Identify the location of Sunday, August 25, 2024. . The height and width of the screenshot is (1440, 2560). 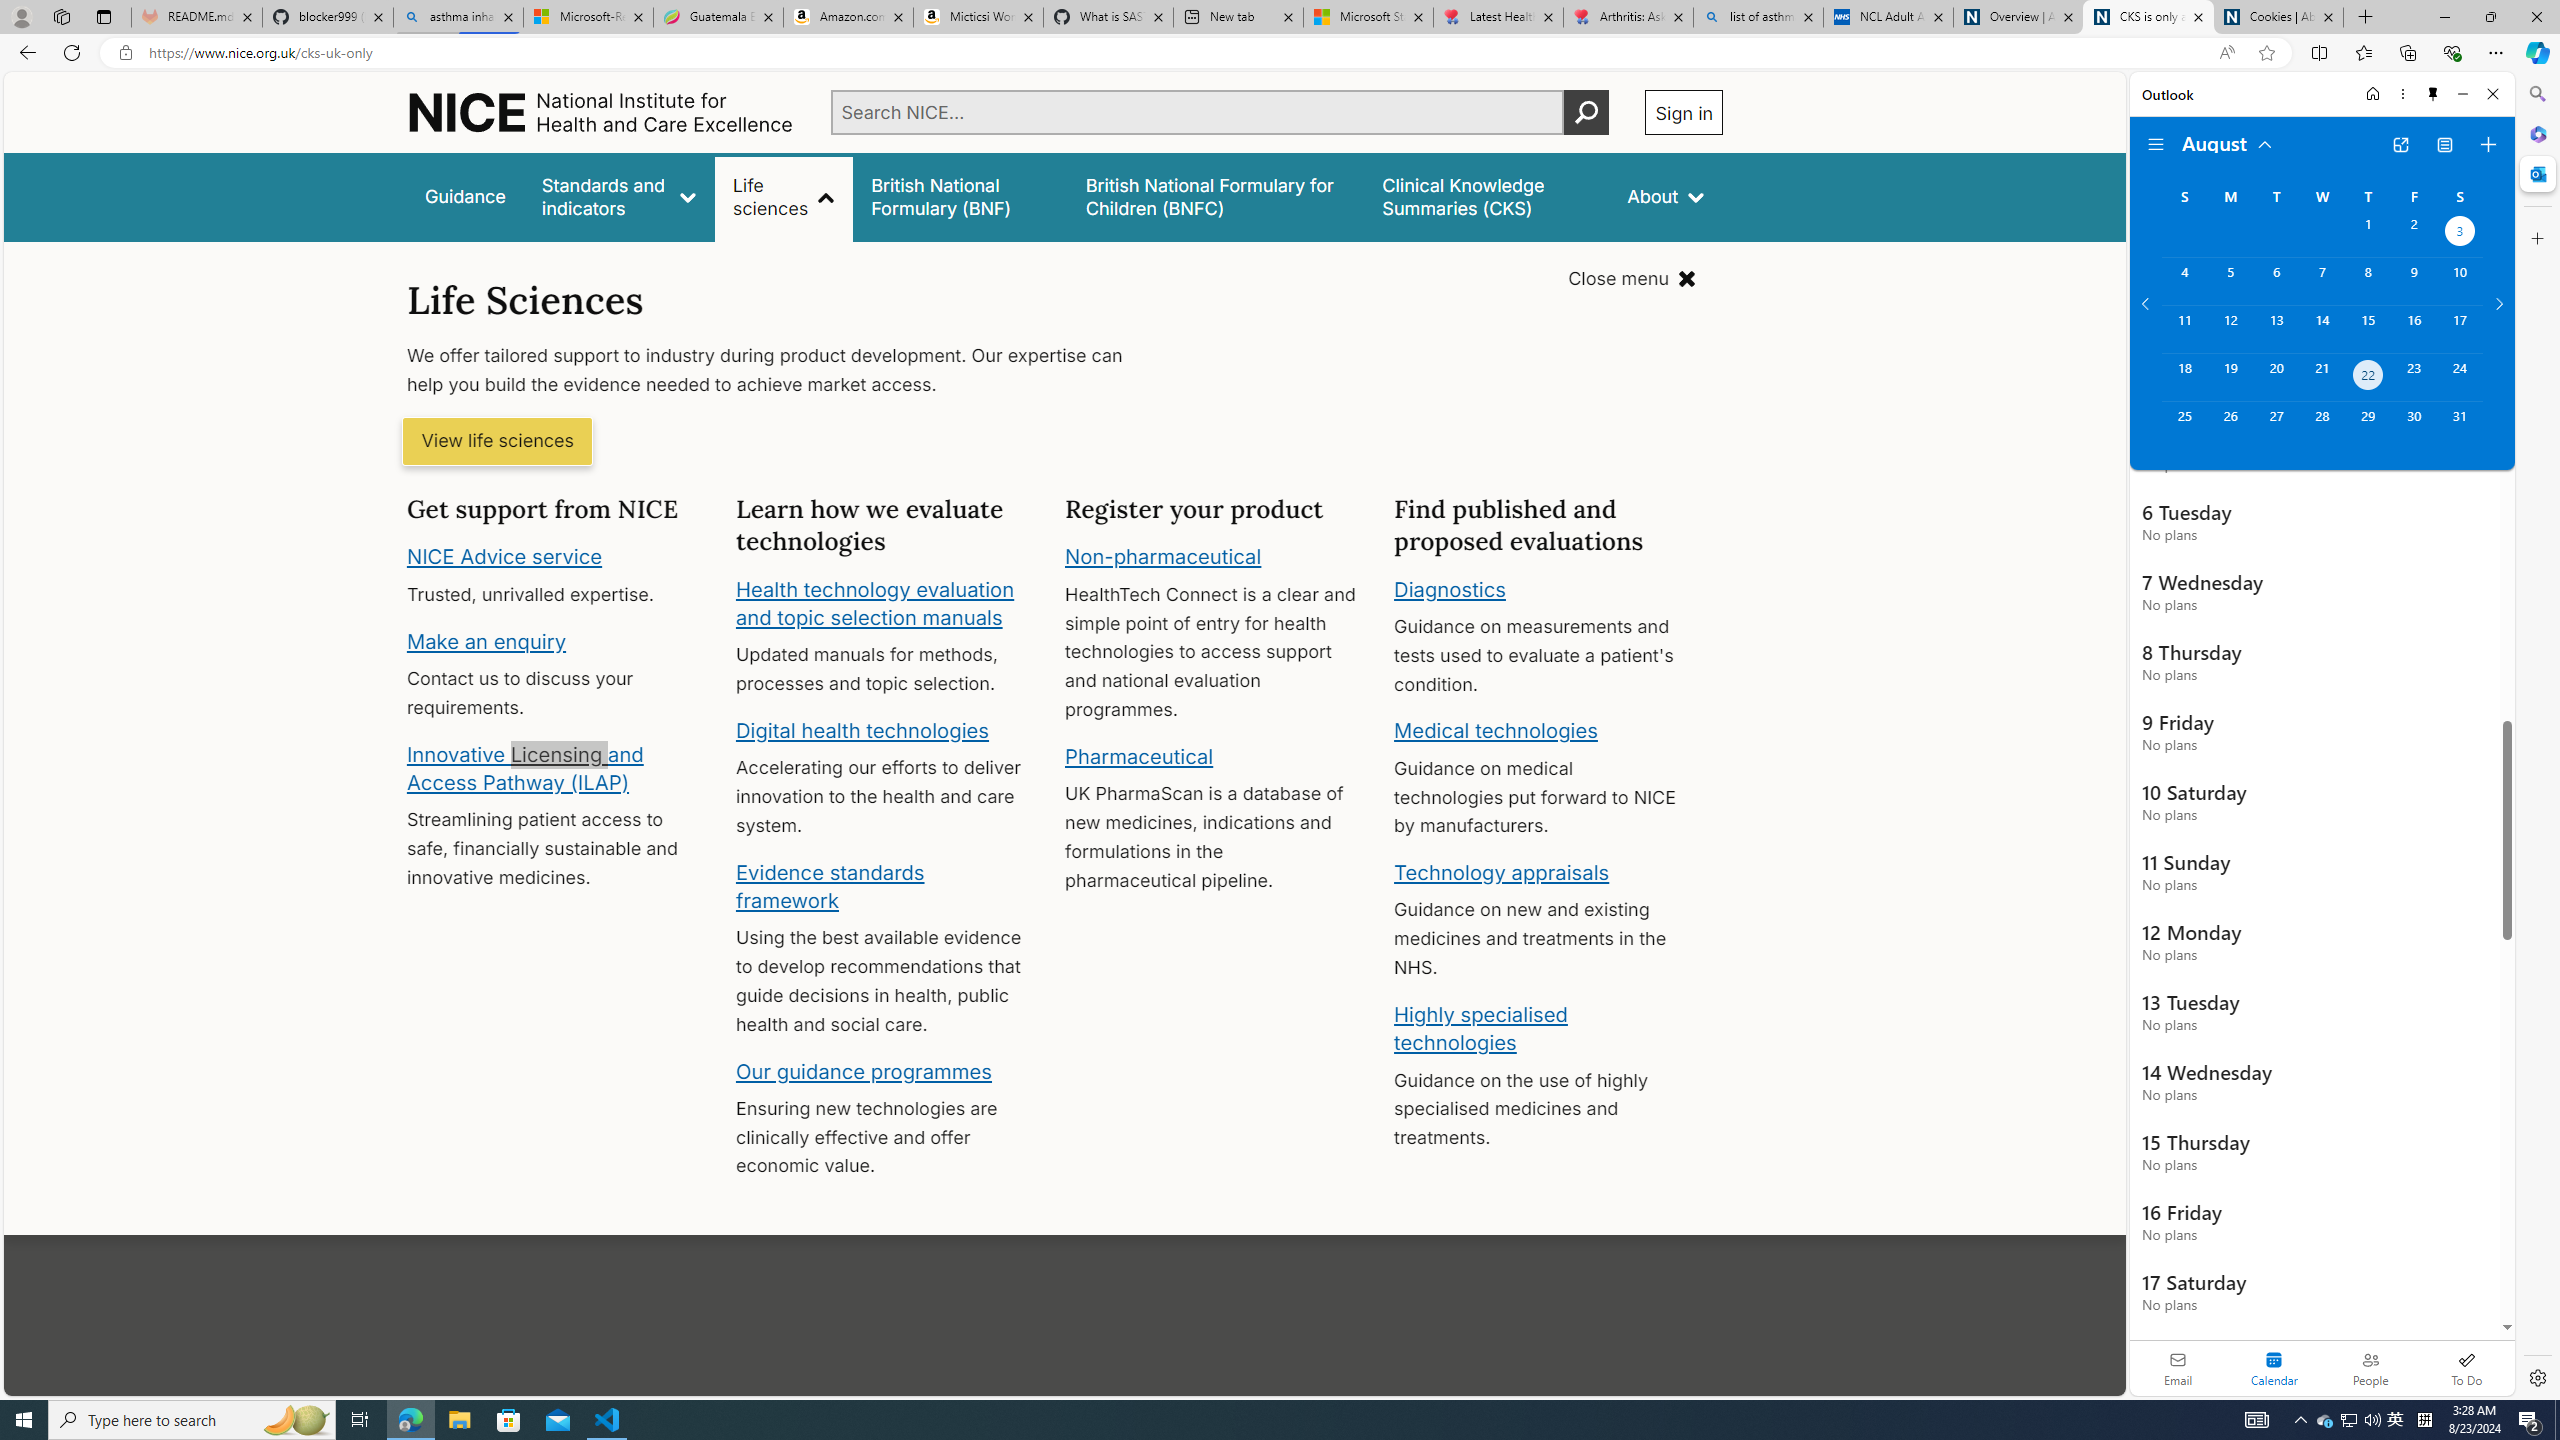
(2184, 425).